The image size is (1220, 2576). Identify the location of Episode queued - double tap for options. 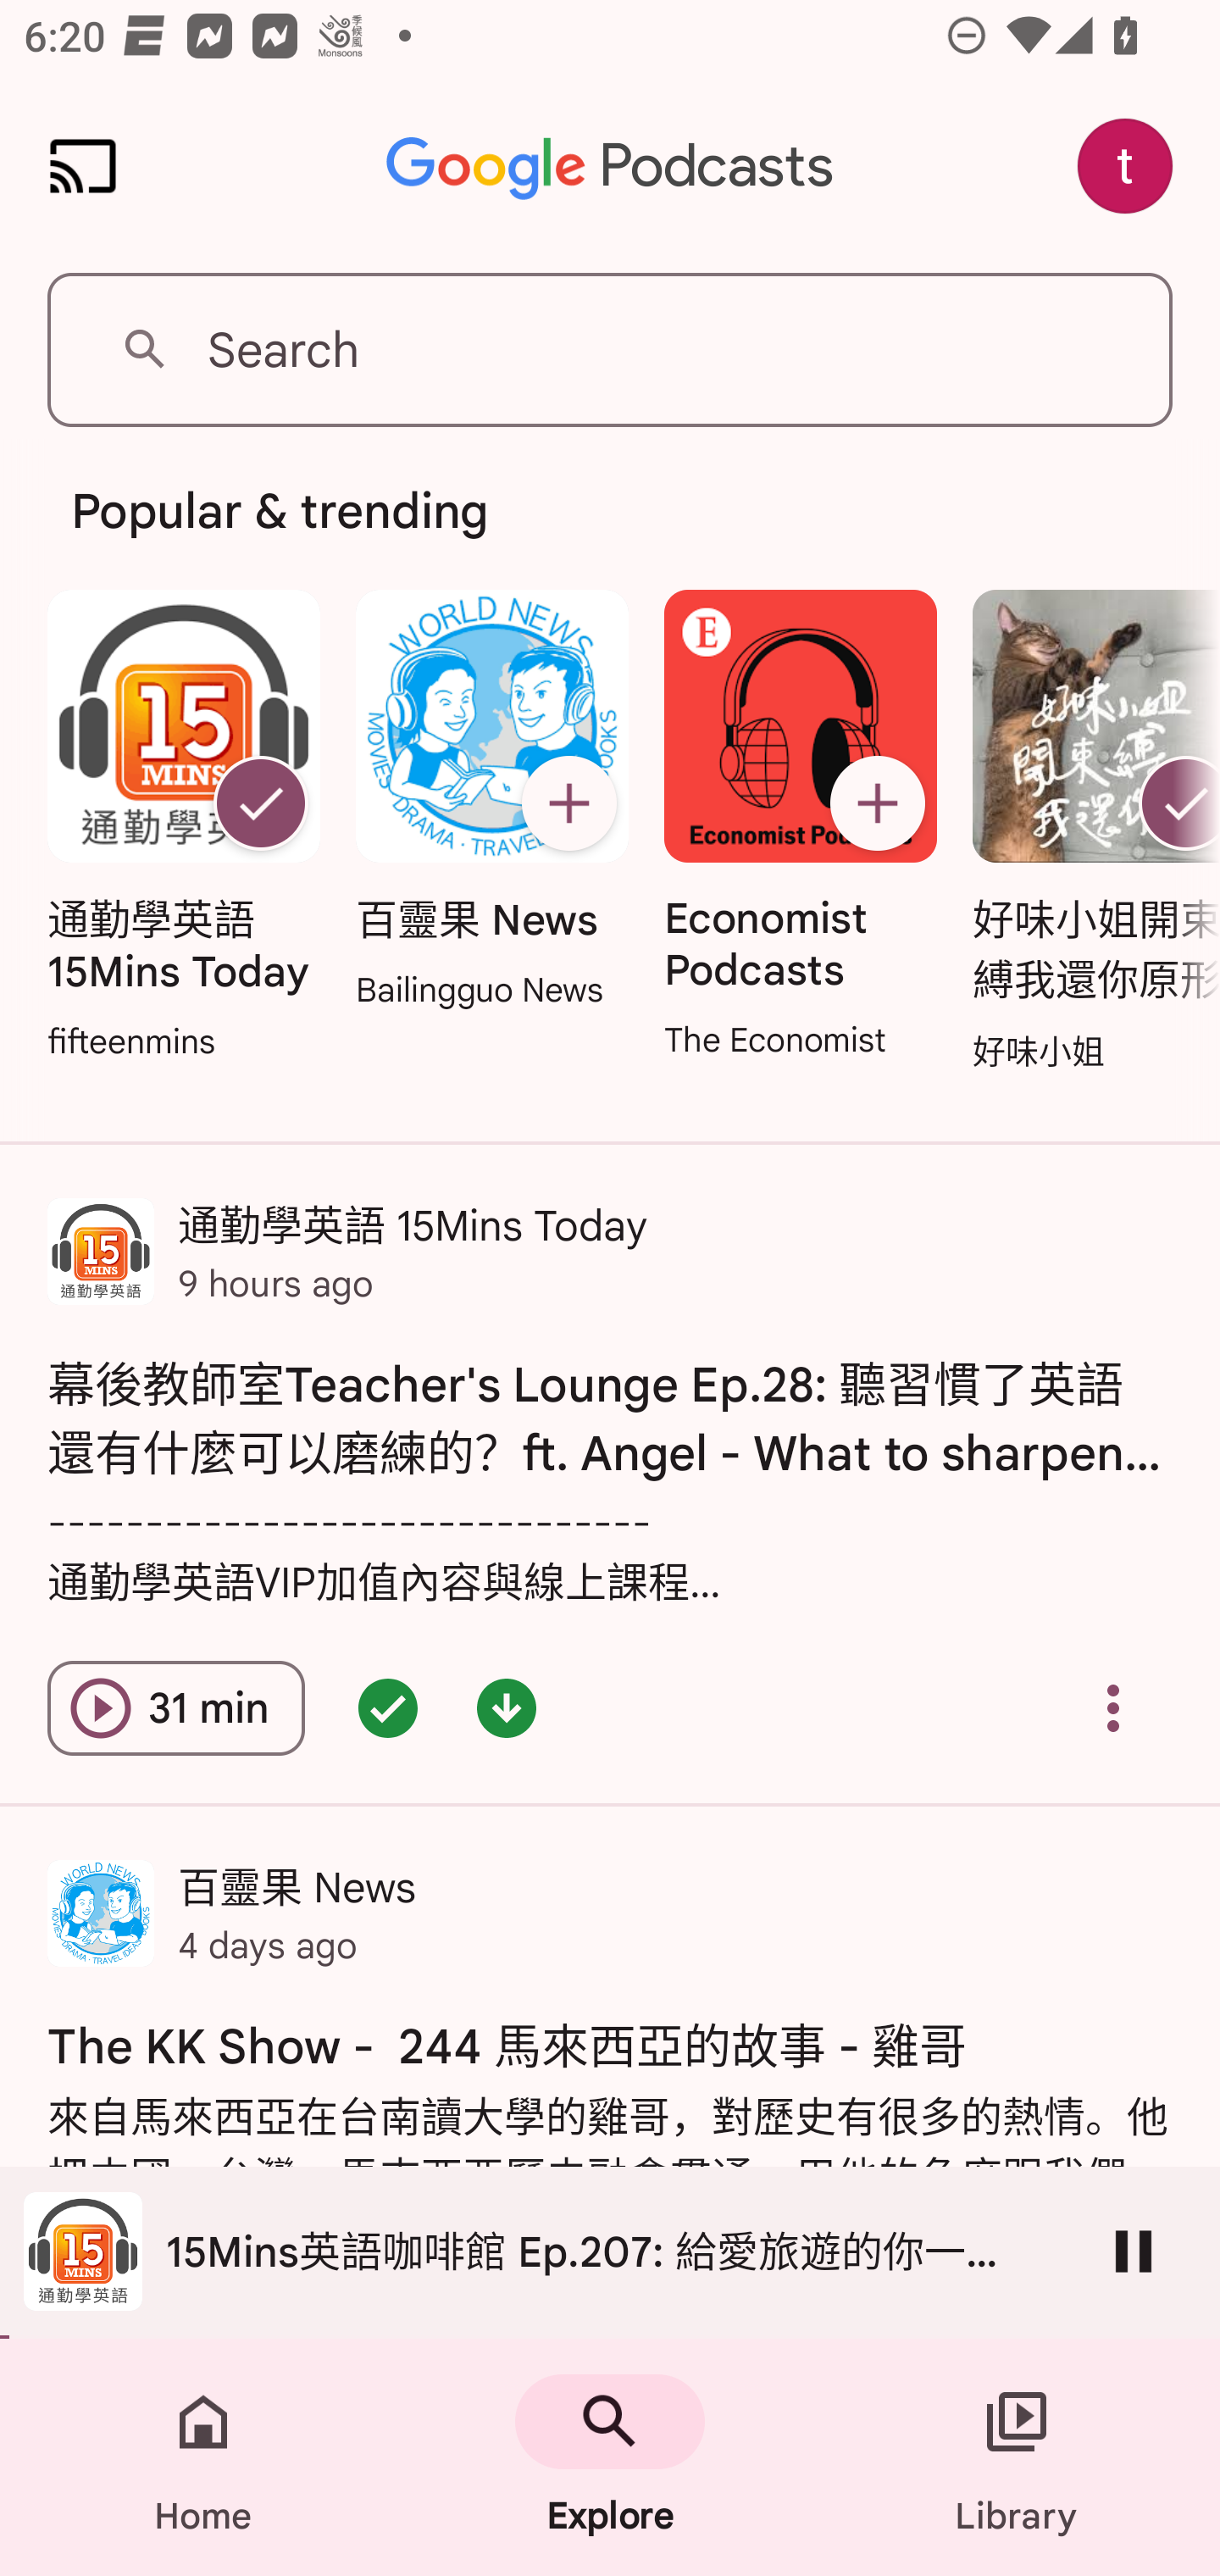
(388, 1708).